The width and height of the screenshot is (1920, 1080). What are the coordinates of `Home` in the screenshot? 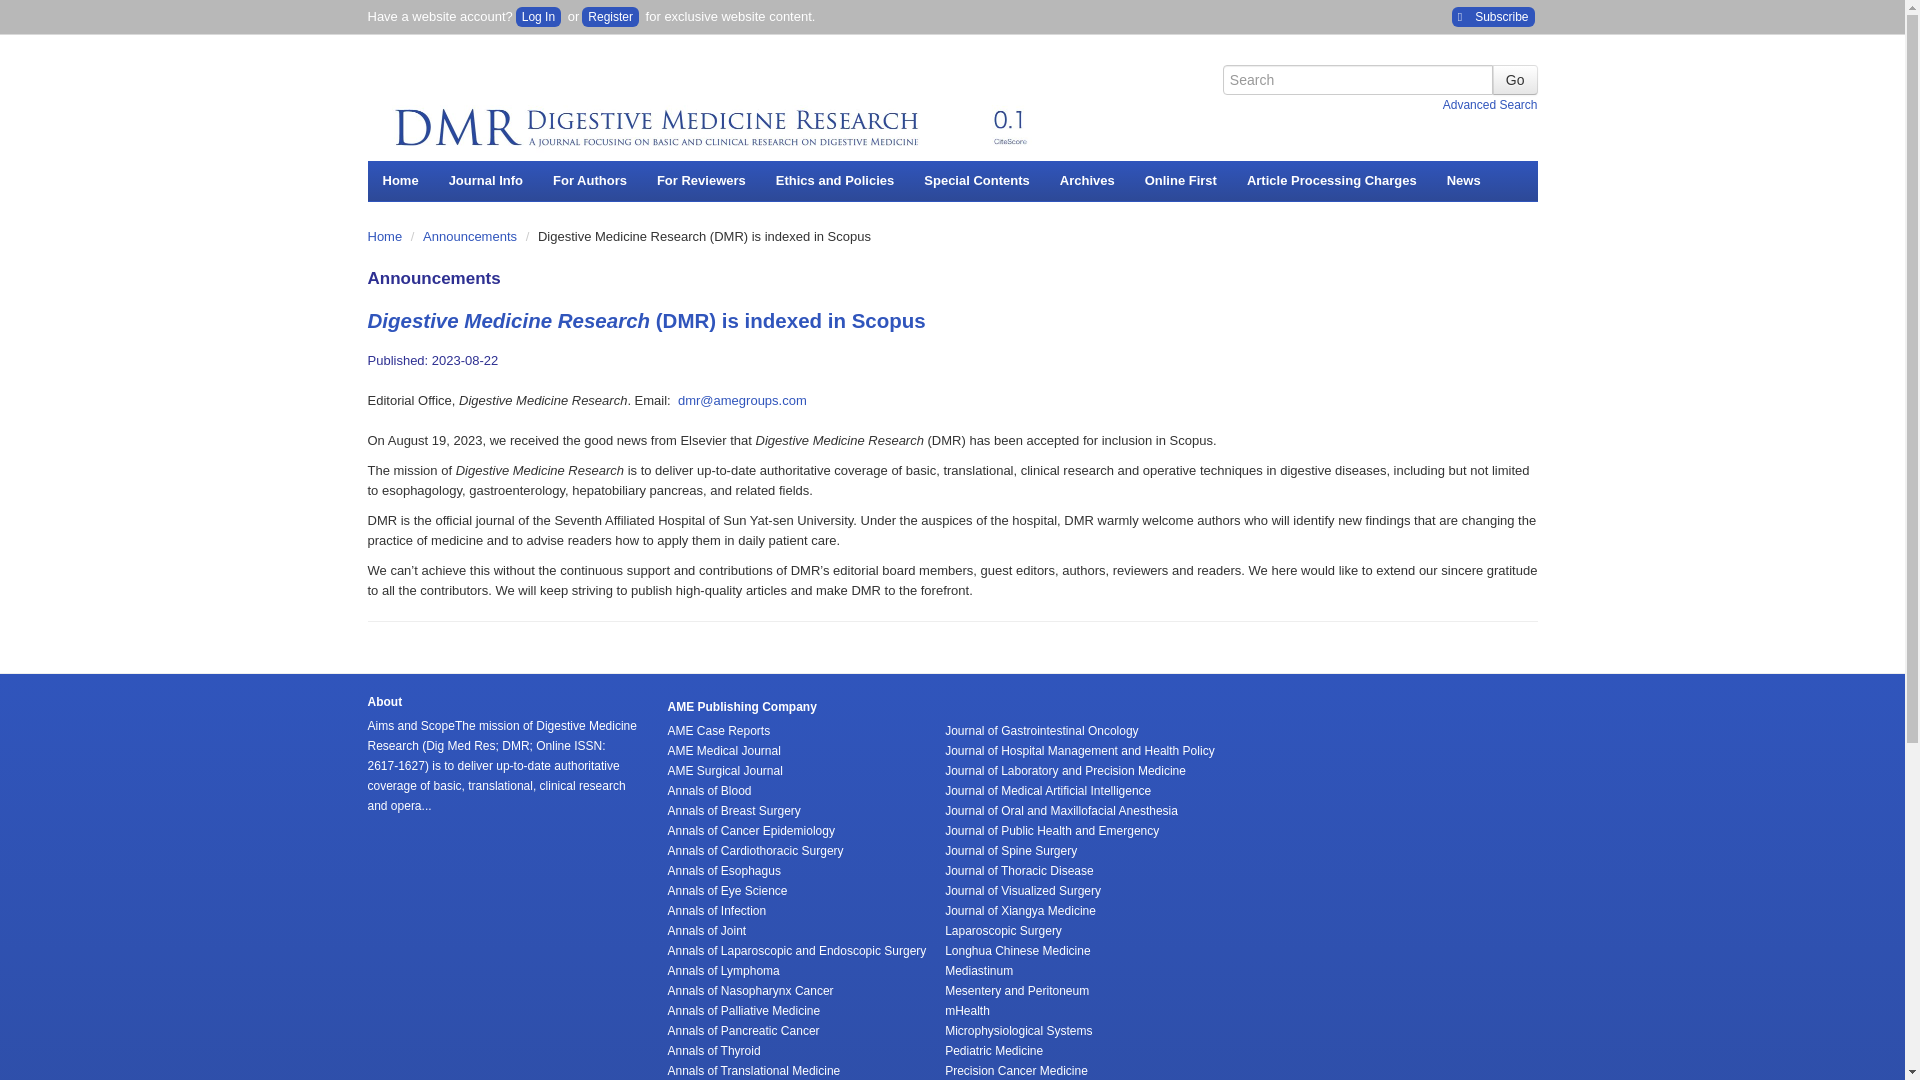 It's located at (400, 179).